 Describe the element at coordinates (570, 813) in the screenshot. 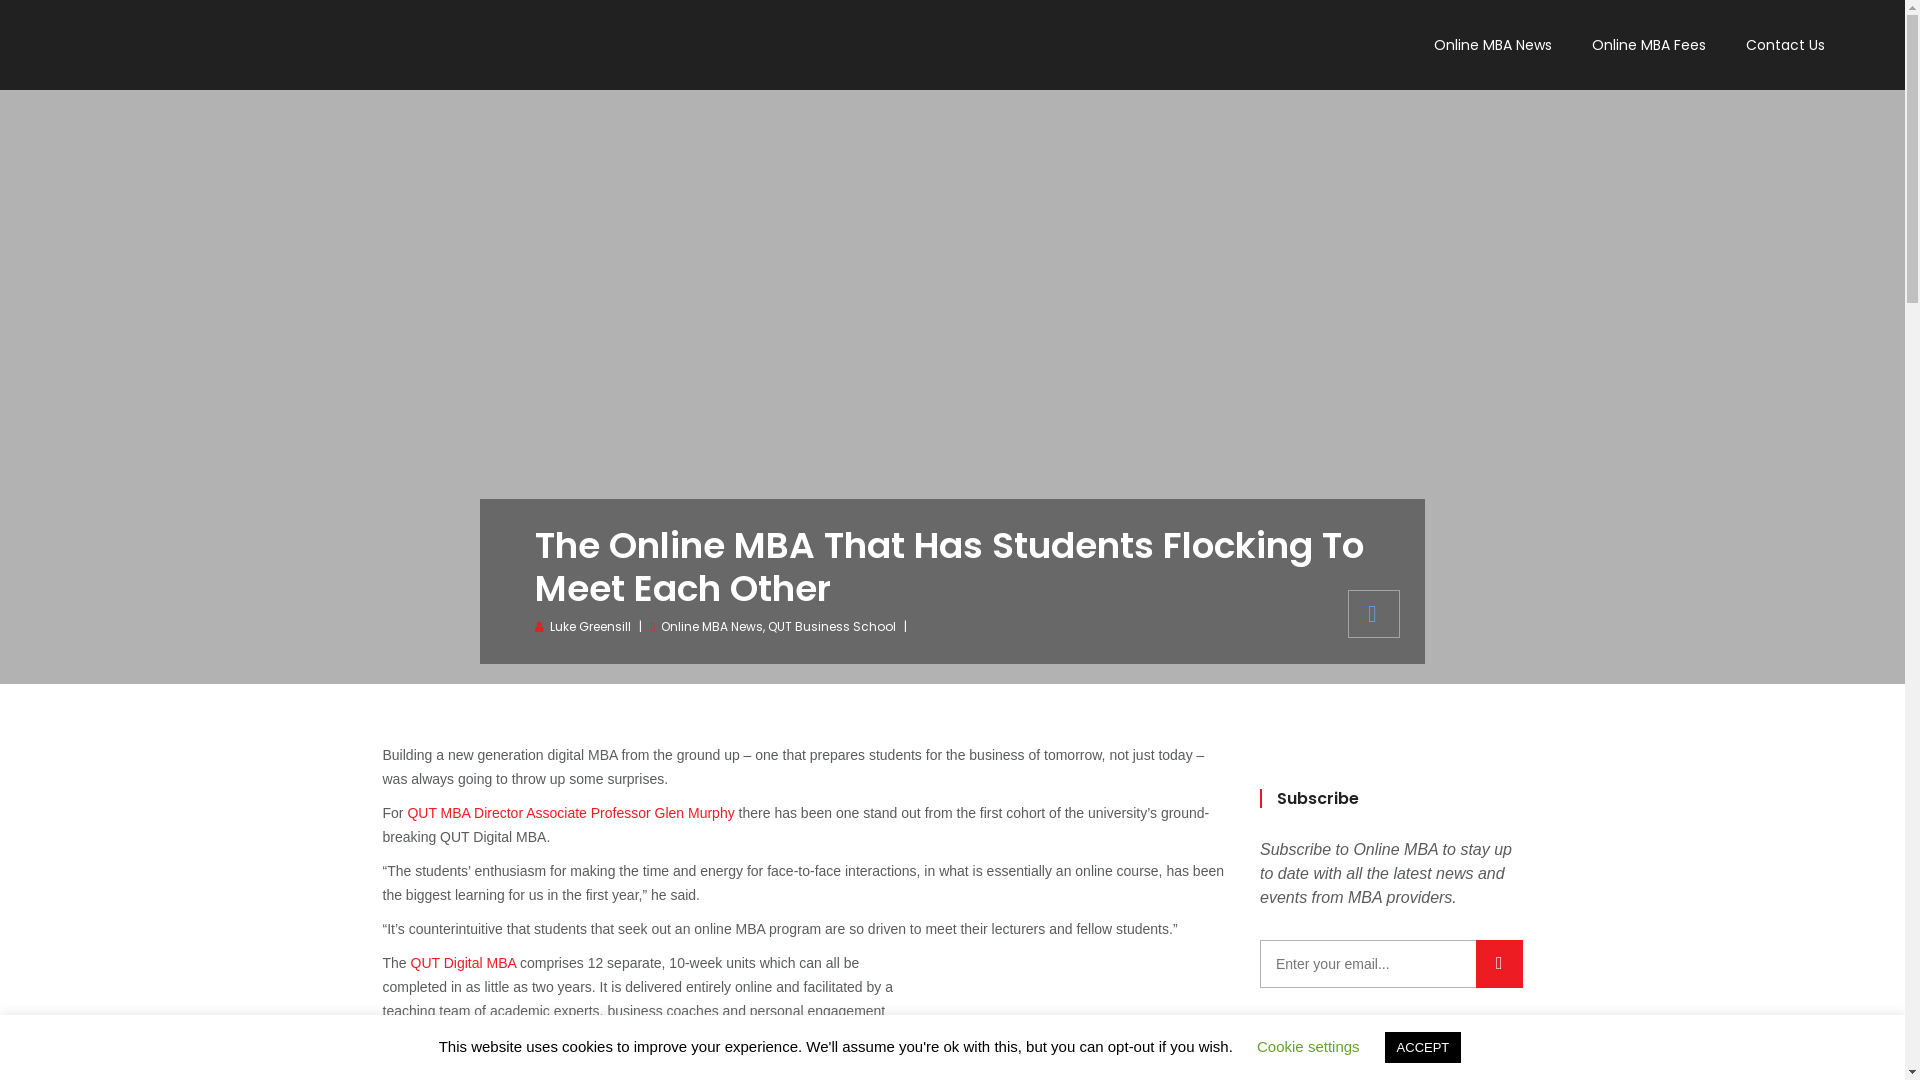

I see `QUT MBA Director Associate Professor Glen Murphy` at that location.